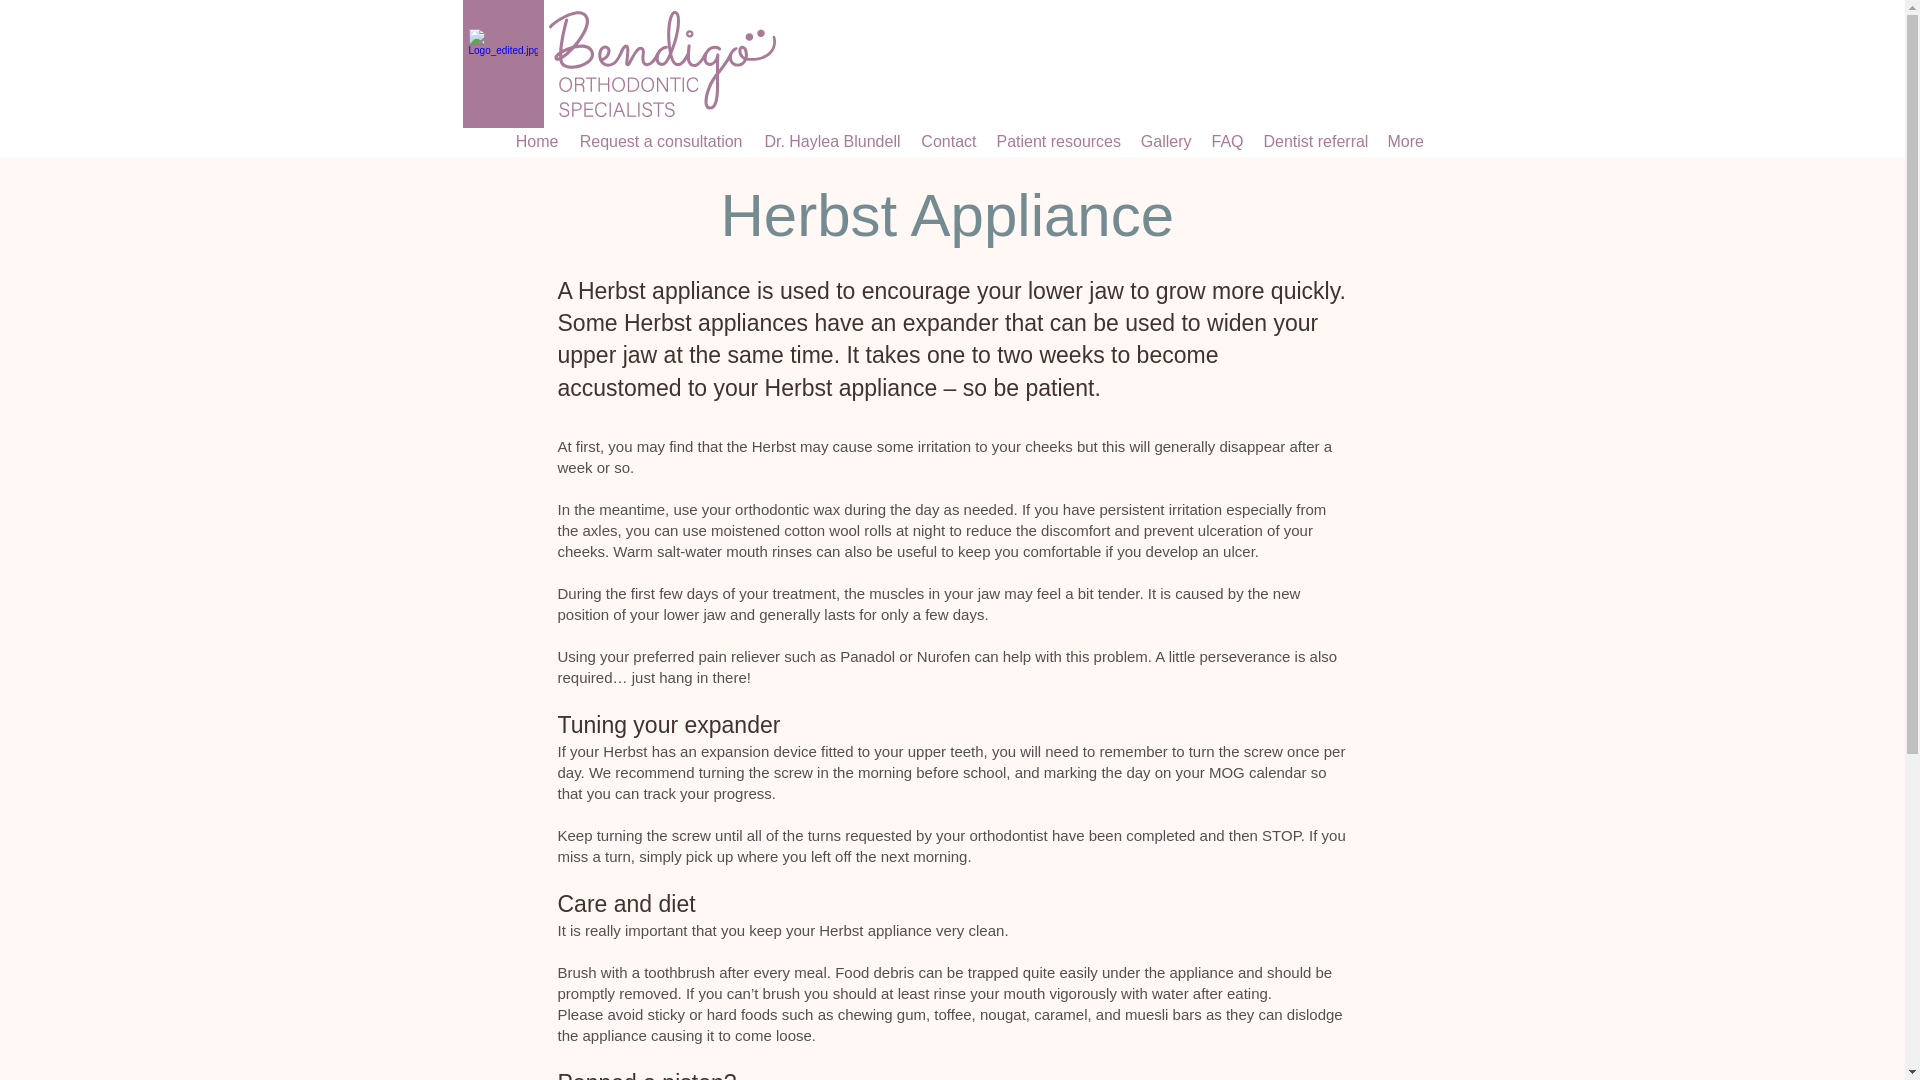 The image size is (1920, 1080). What do you see at coordinates (660, 142) in the screenshot?
I see `Request a consultation` at bounding box center [660, 142].